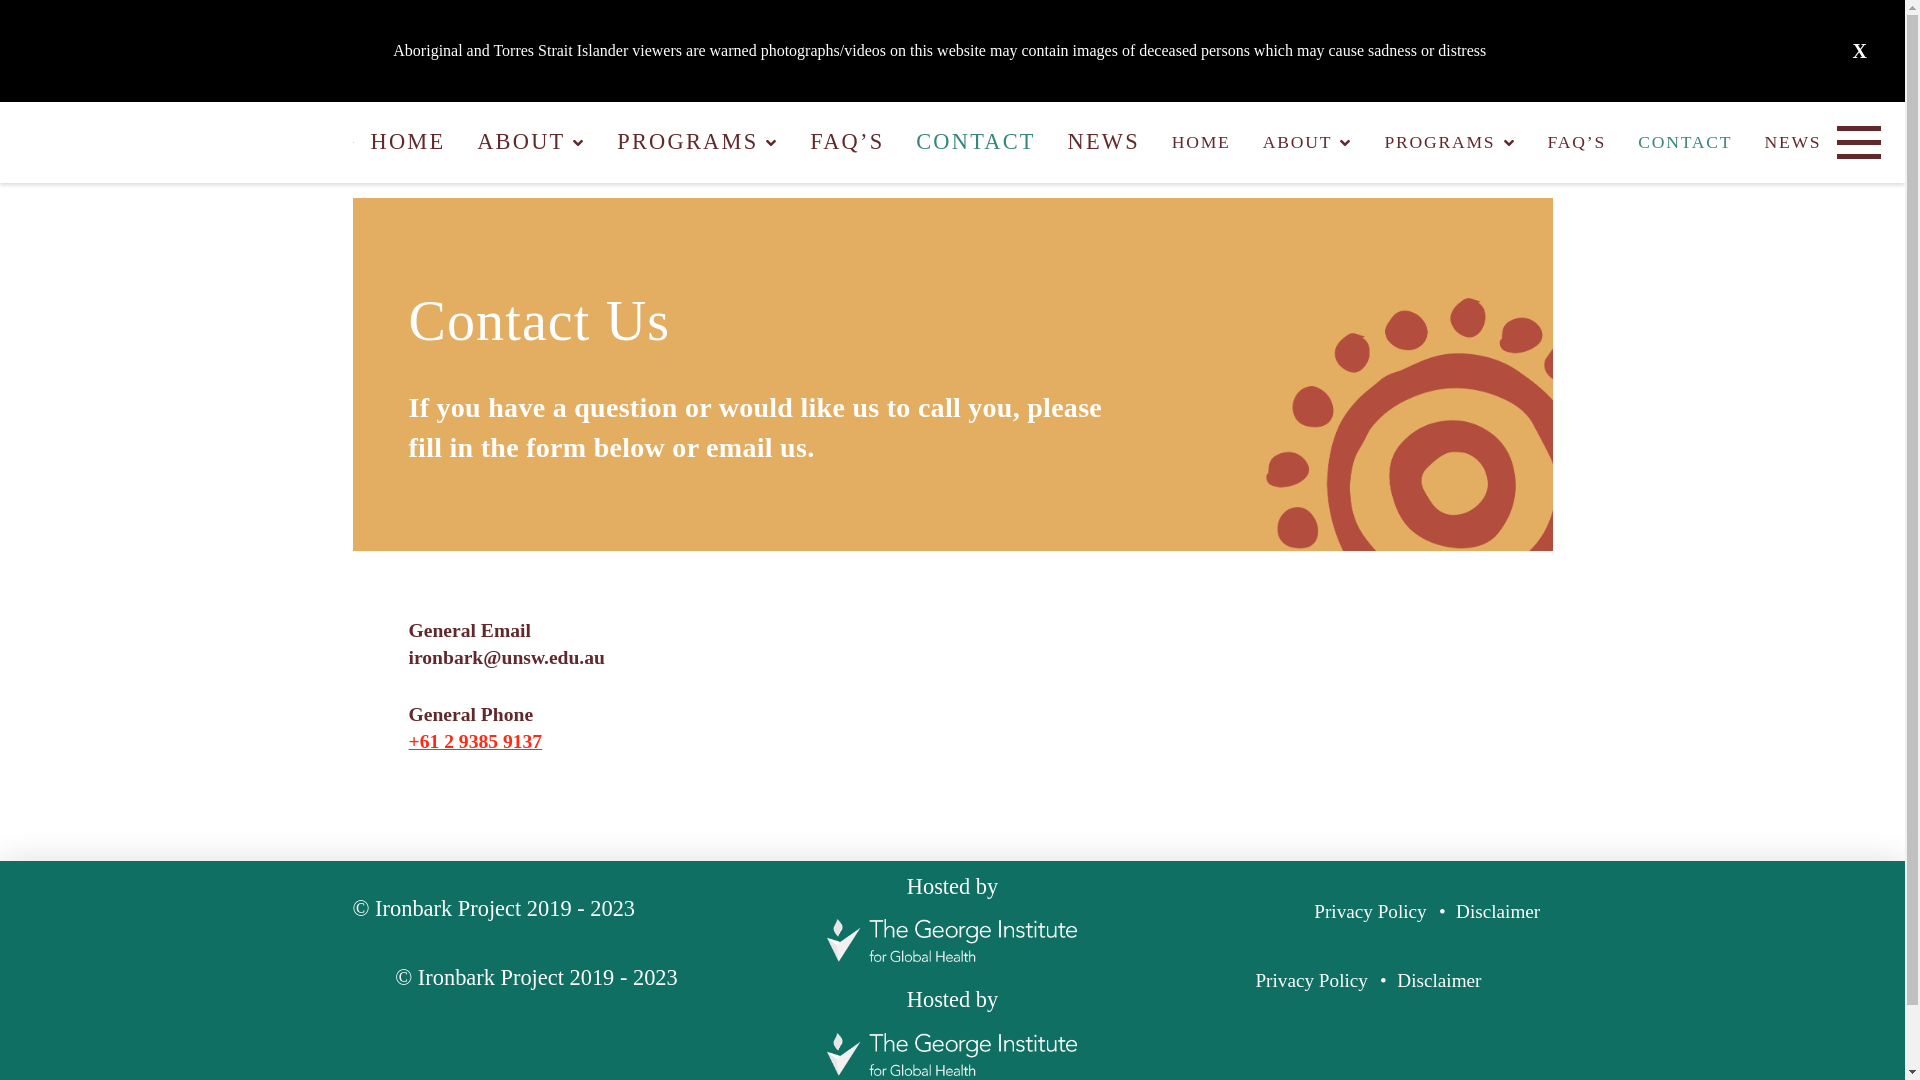  I want to click on CONTACT, so click(1684, 142).